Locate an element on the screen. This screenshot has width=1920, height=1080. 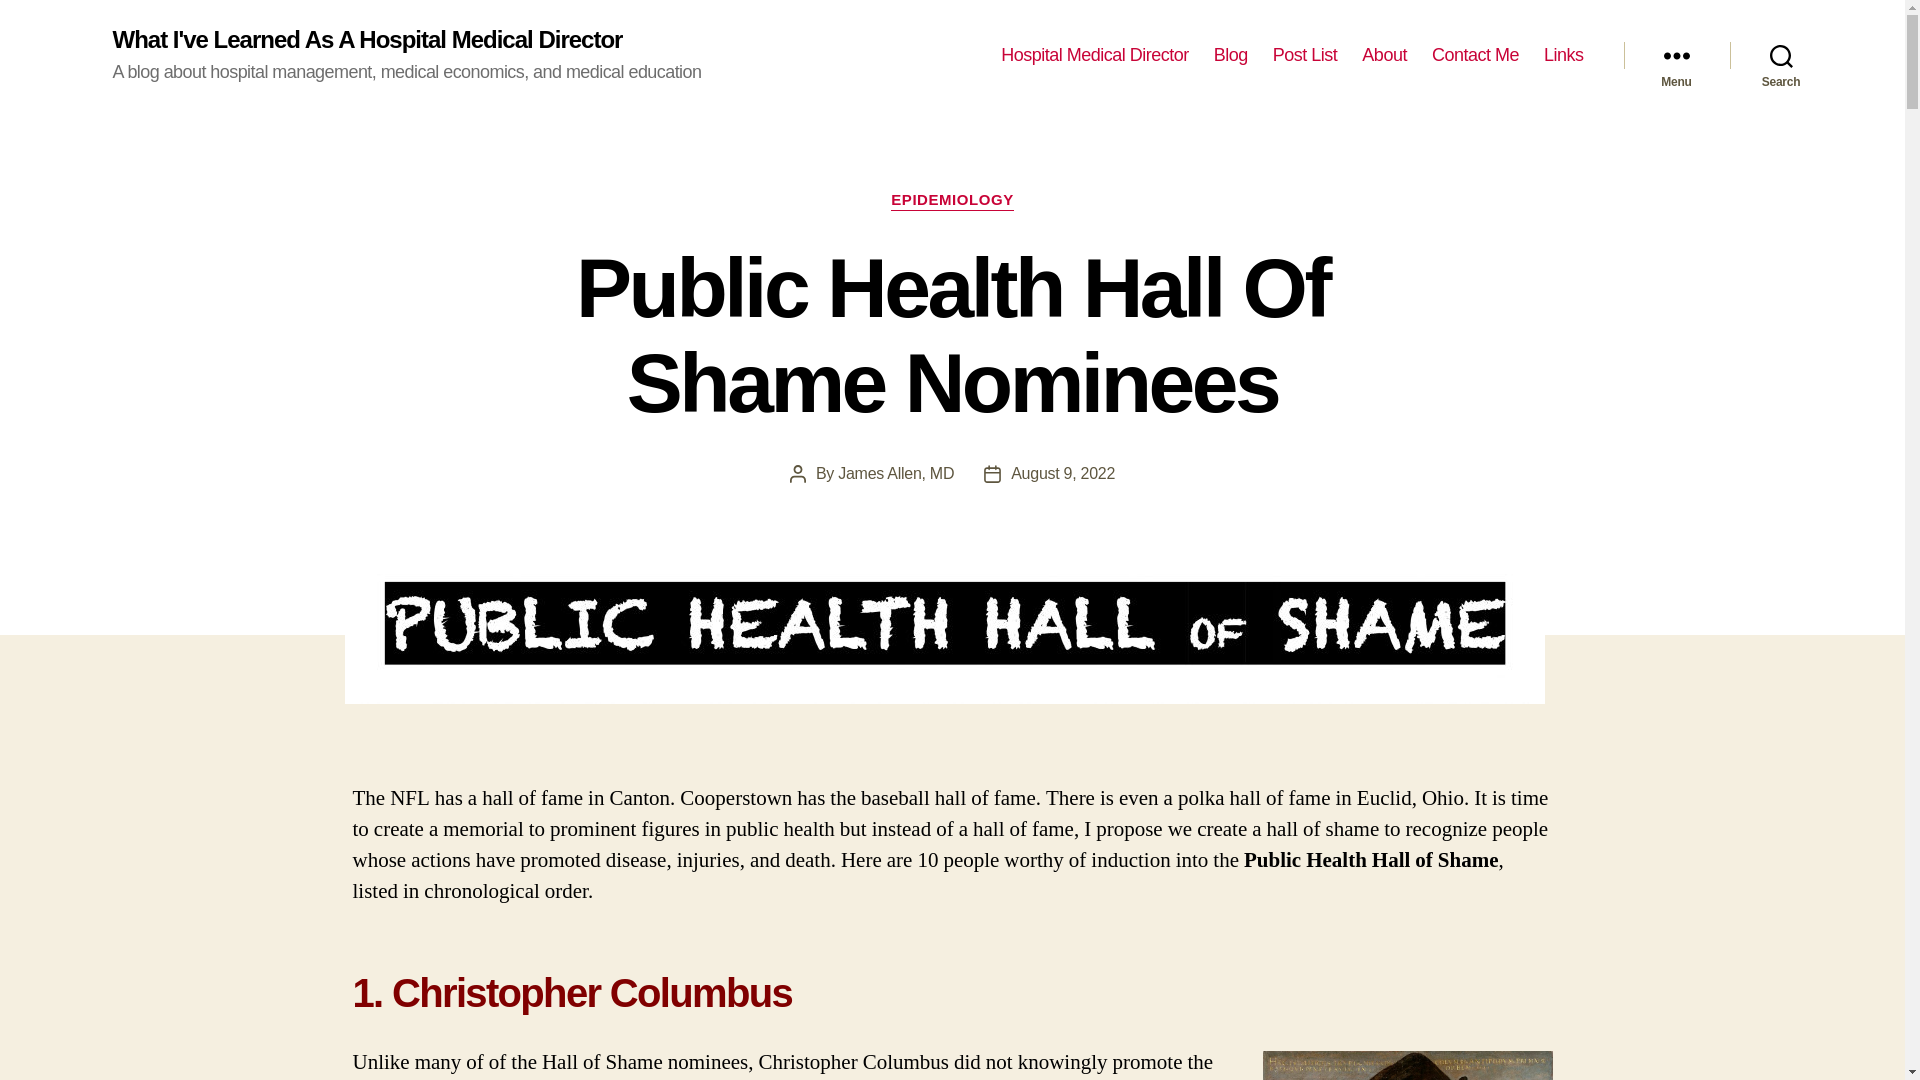
What I've Learned As A Hospital Medical Director is located at coordinates (366, 40).